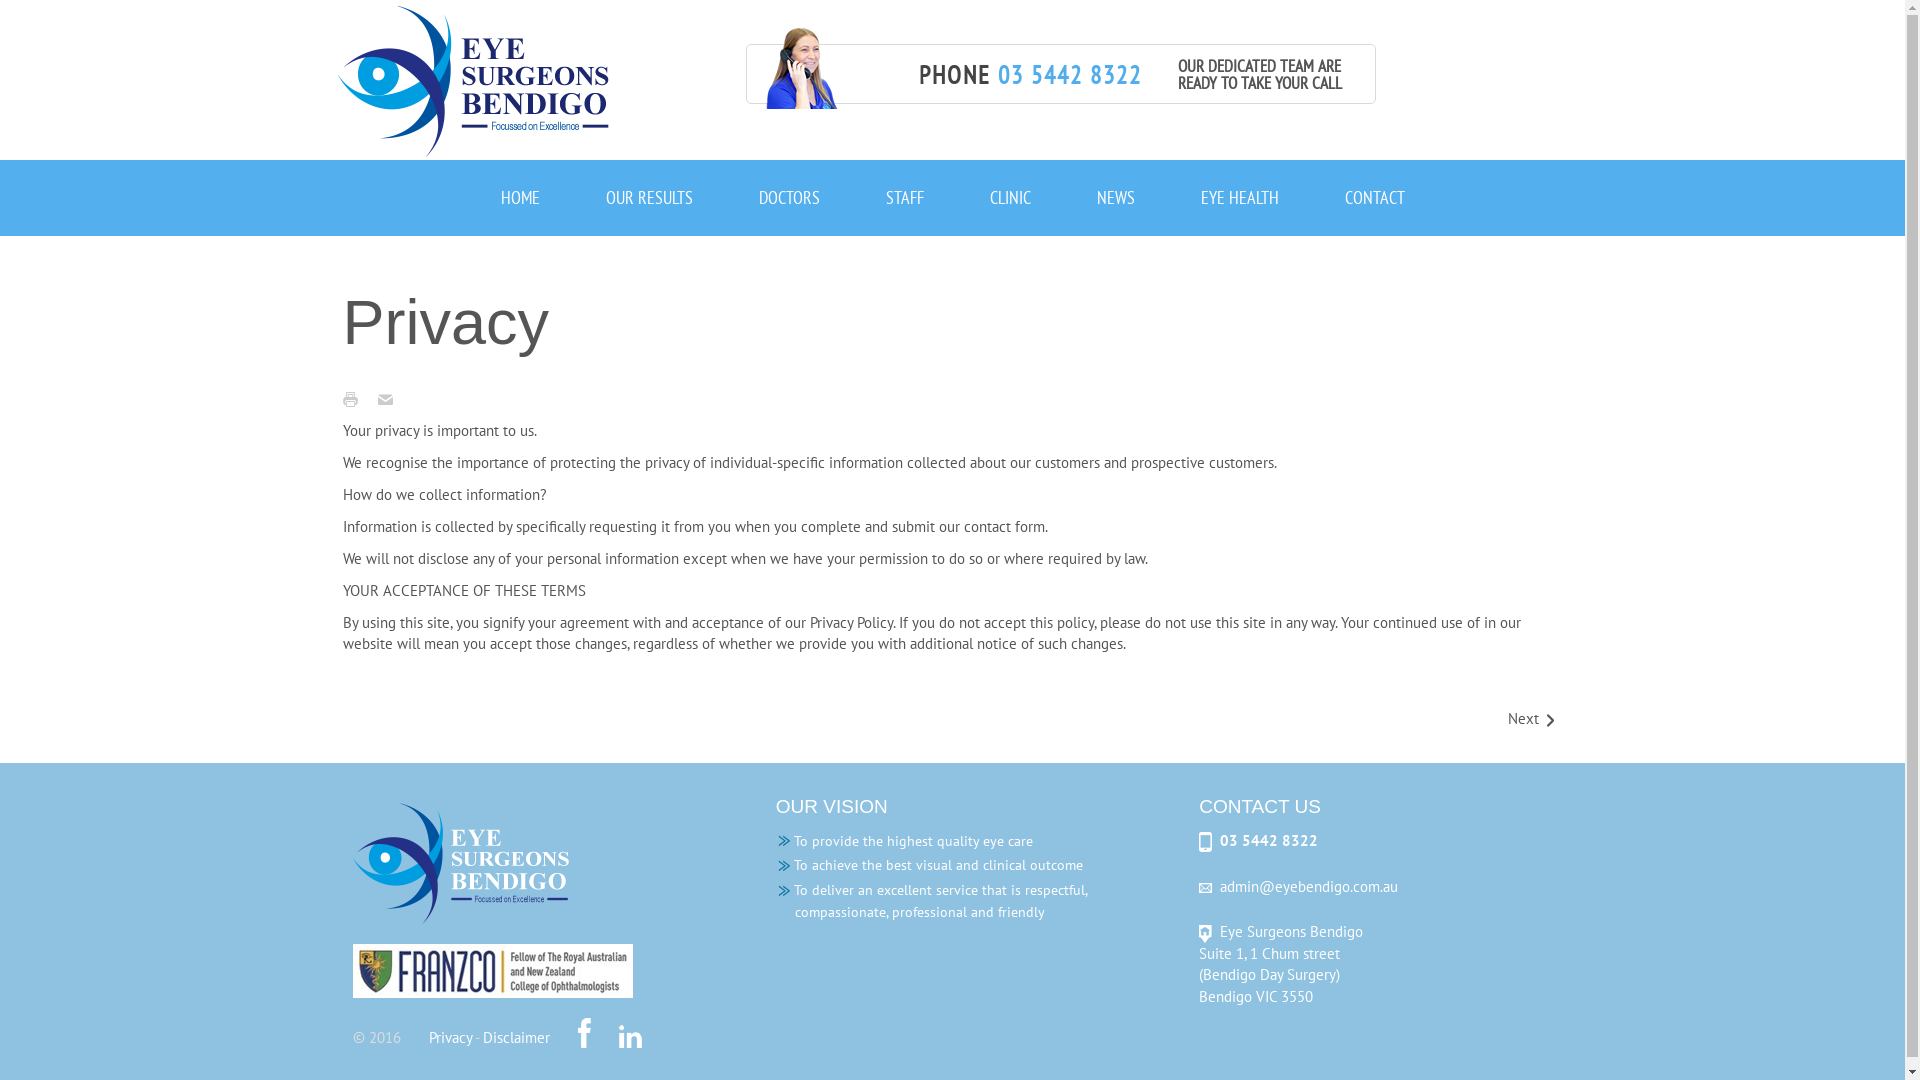  Describe the element at coordinates (516, 1038) in the screenshot. I see `Disclaimer` at that location.